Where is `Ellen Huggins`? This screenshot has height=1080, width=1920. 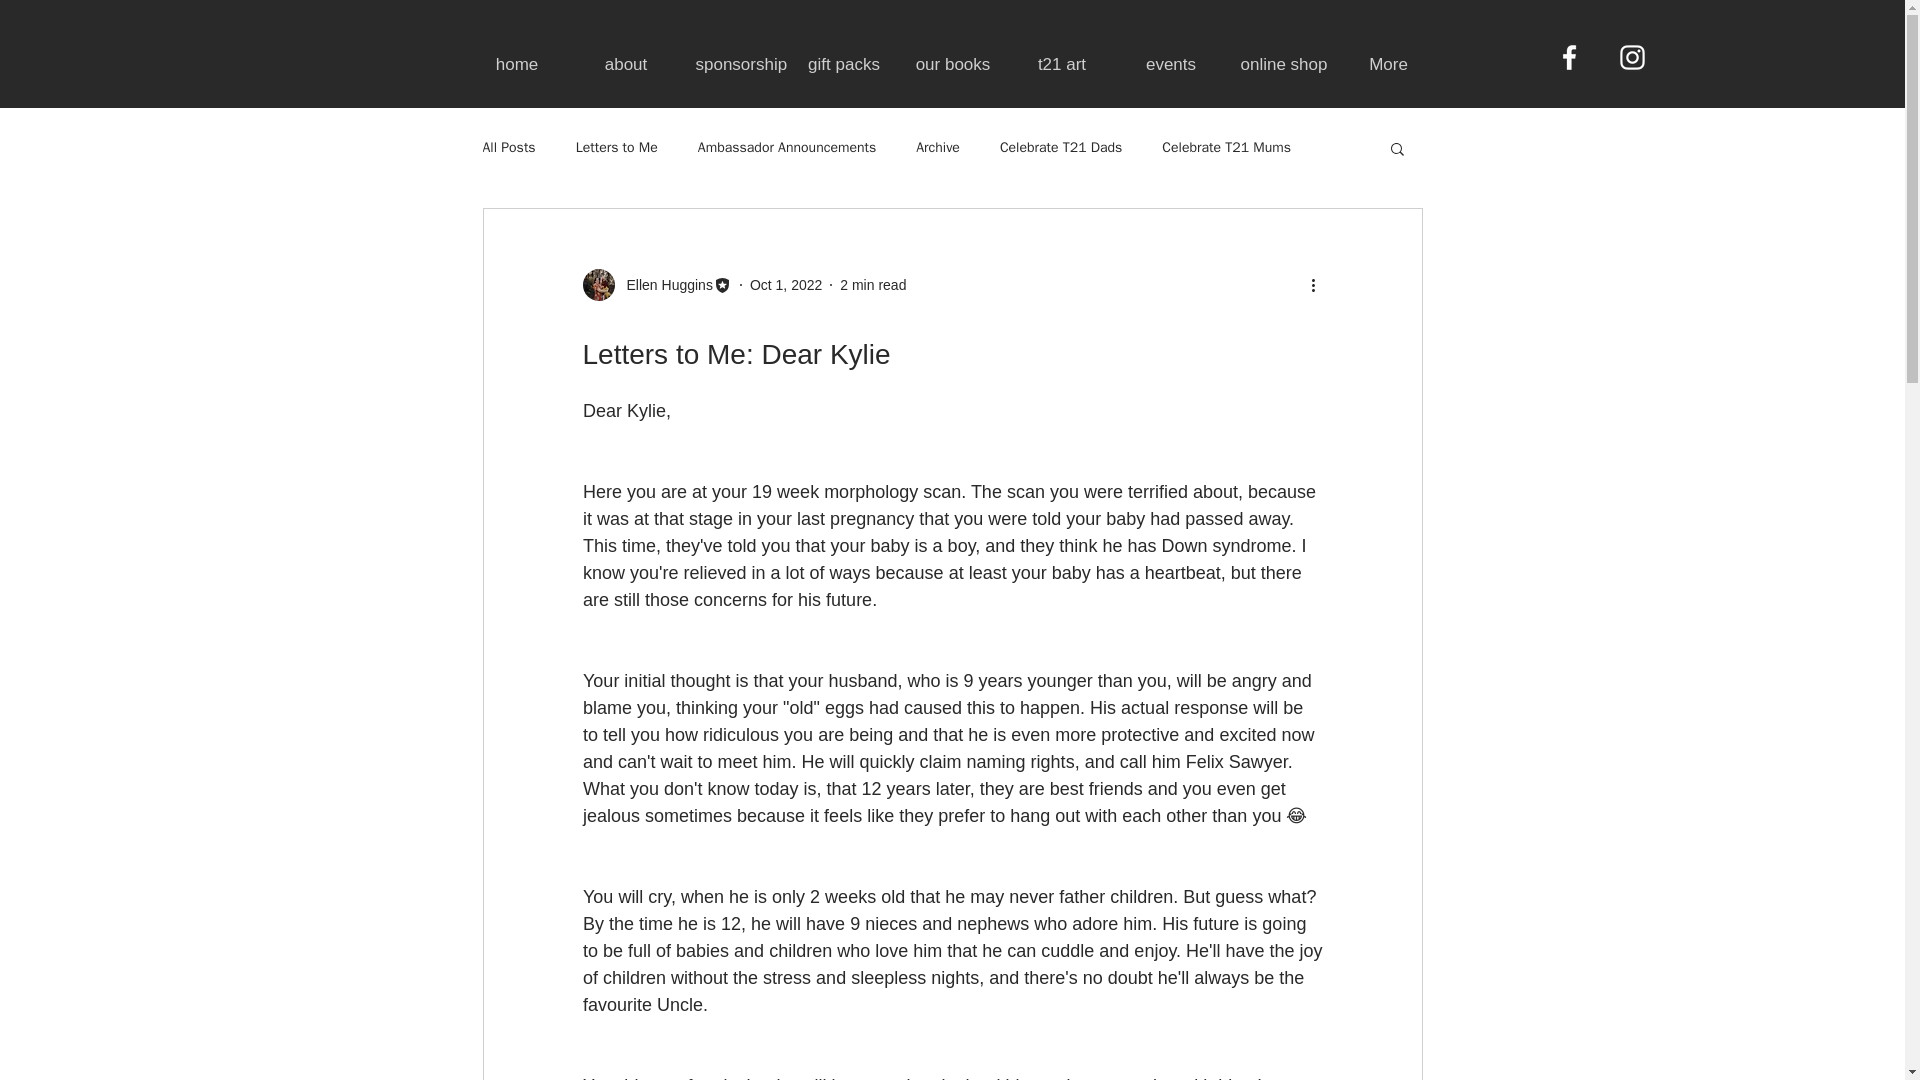 Ellen Huggins is located at coordinates (656, 284).